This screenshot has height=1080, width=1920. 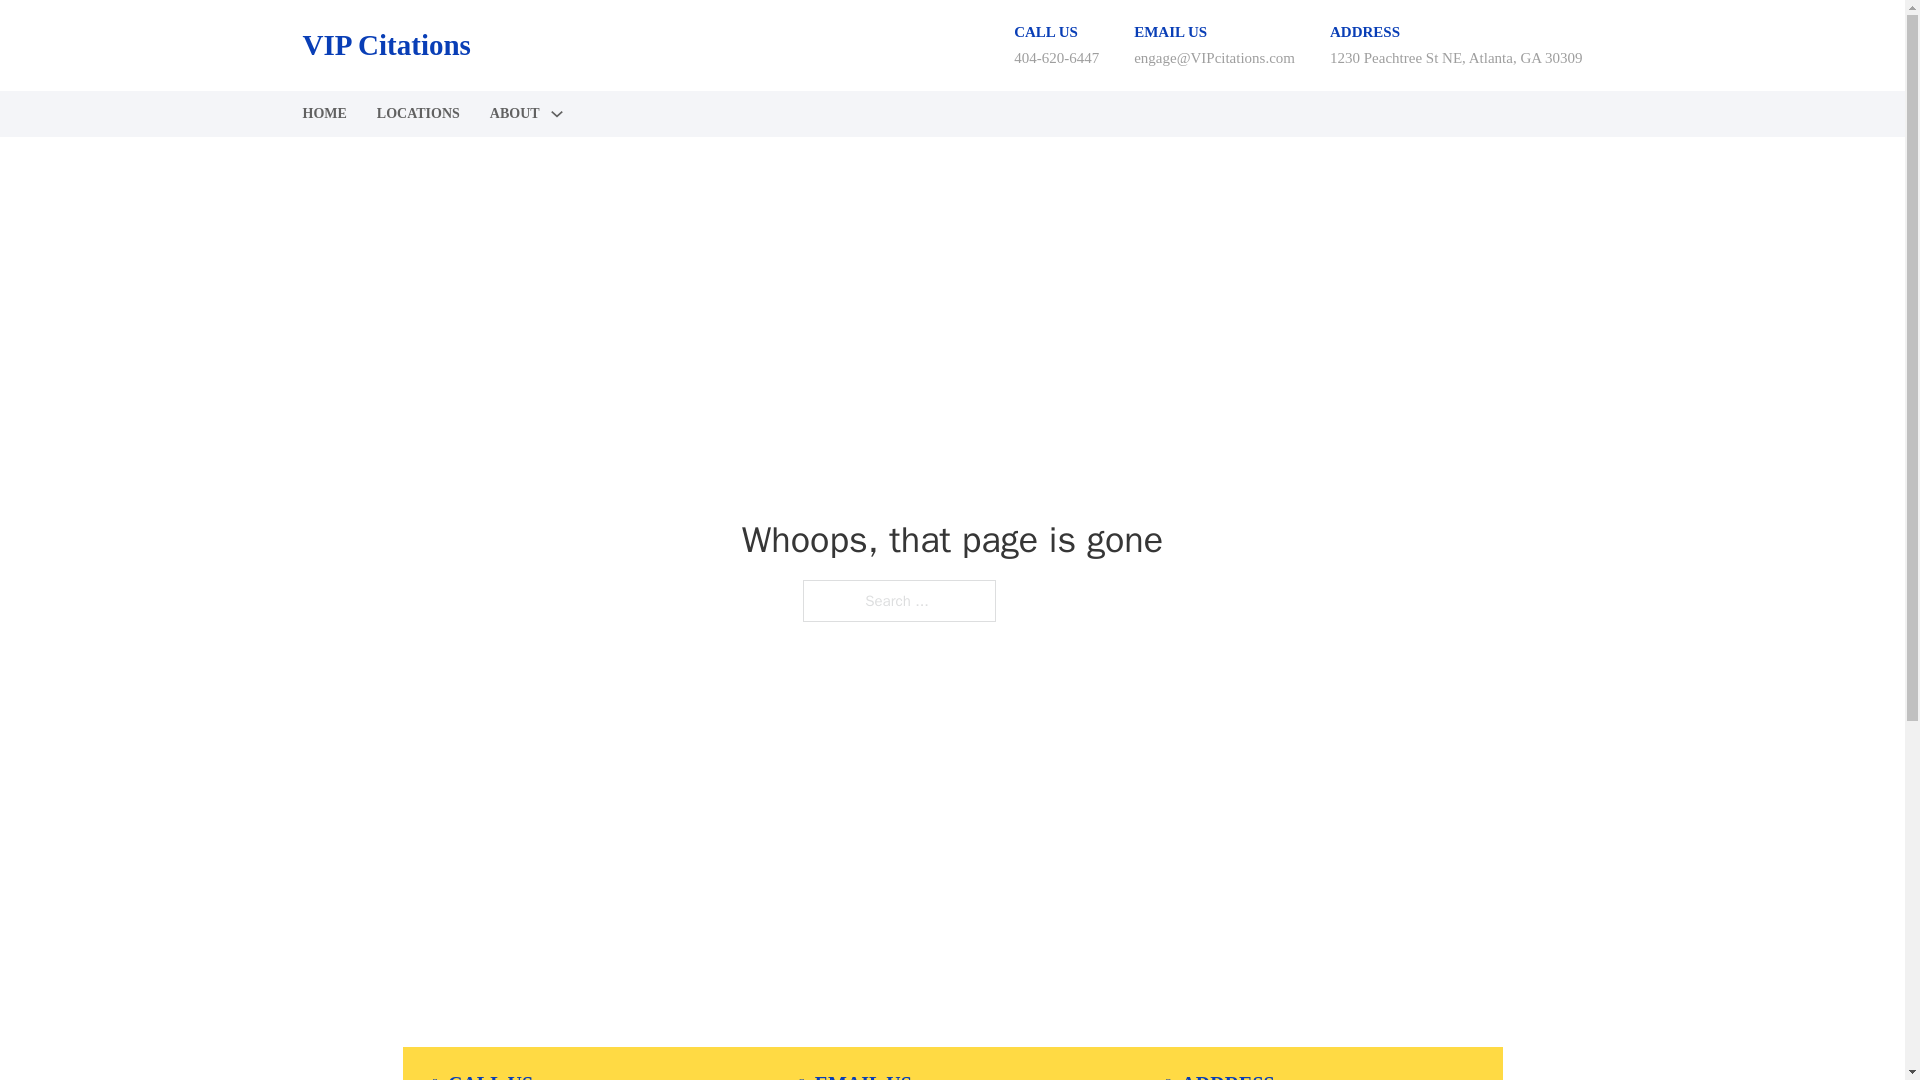 What do you see at coordinates (323, 114) in the screenshot?
I see `HOME` at bounding box center [323, 114].